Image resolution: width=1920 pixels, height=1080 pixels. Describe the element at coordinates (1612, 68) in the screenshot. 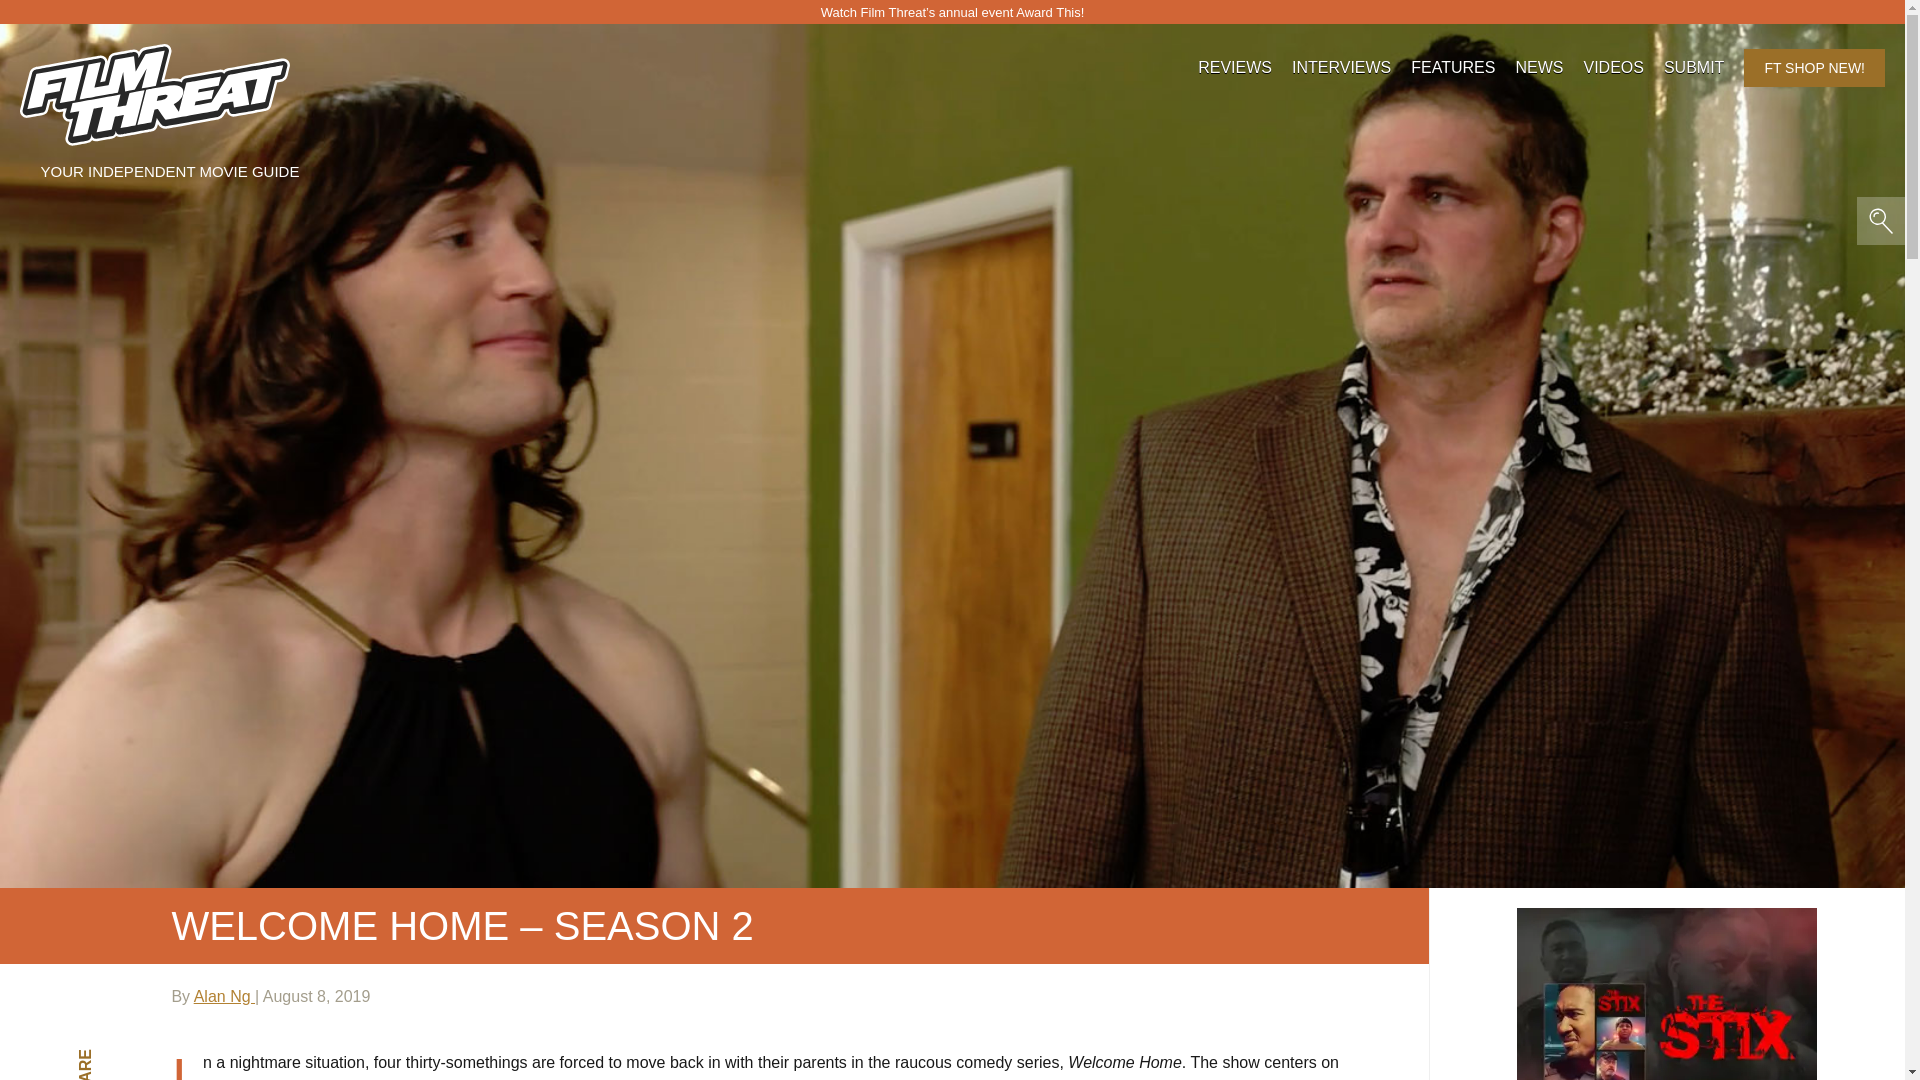

I see `VIDEOS` at that location.